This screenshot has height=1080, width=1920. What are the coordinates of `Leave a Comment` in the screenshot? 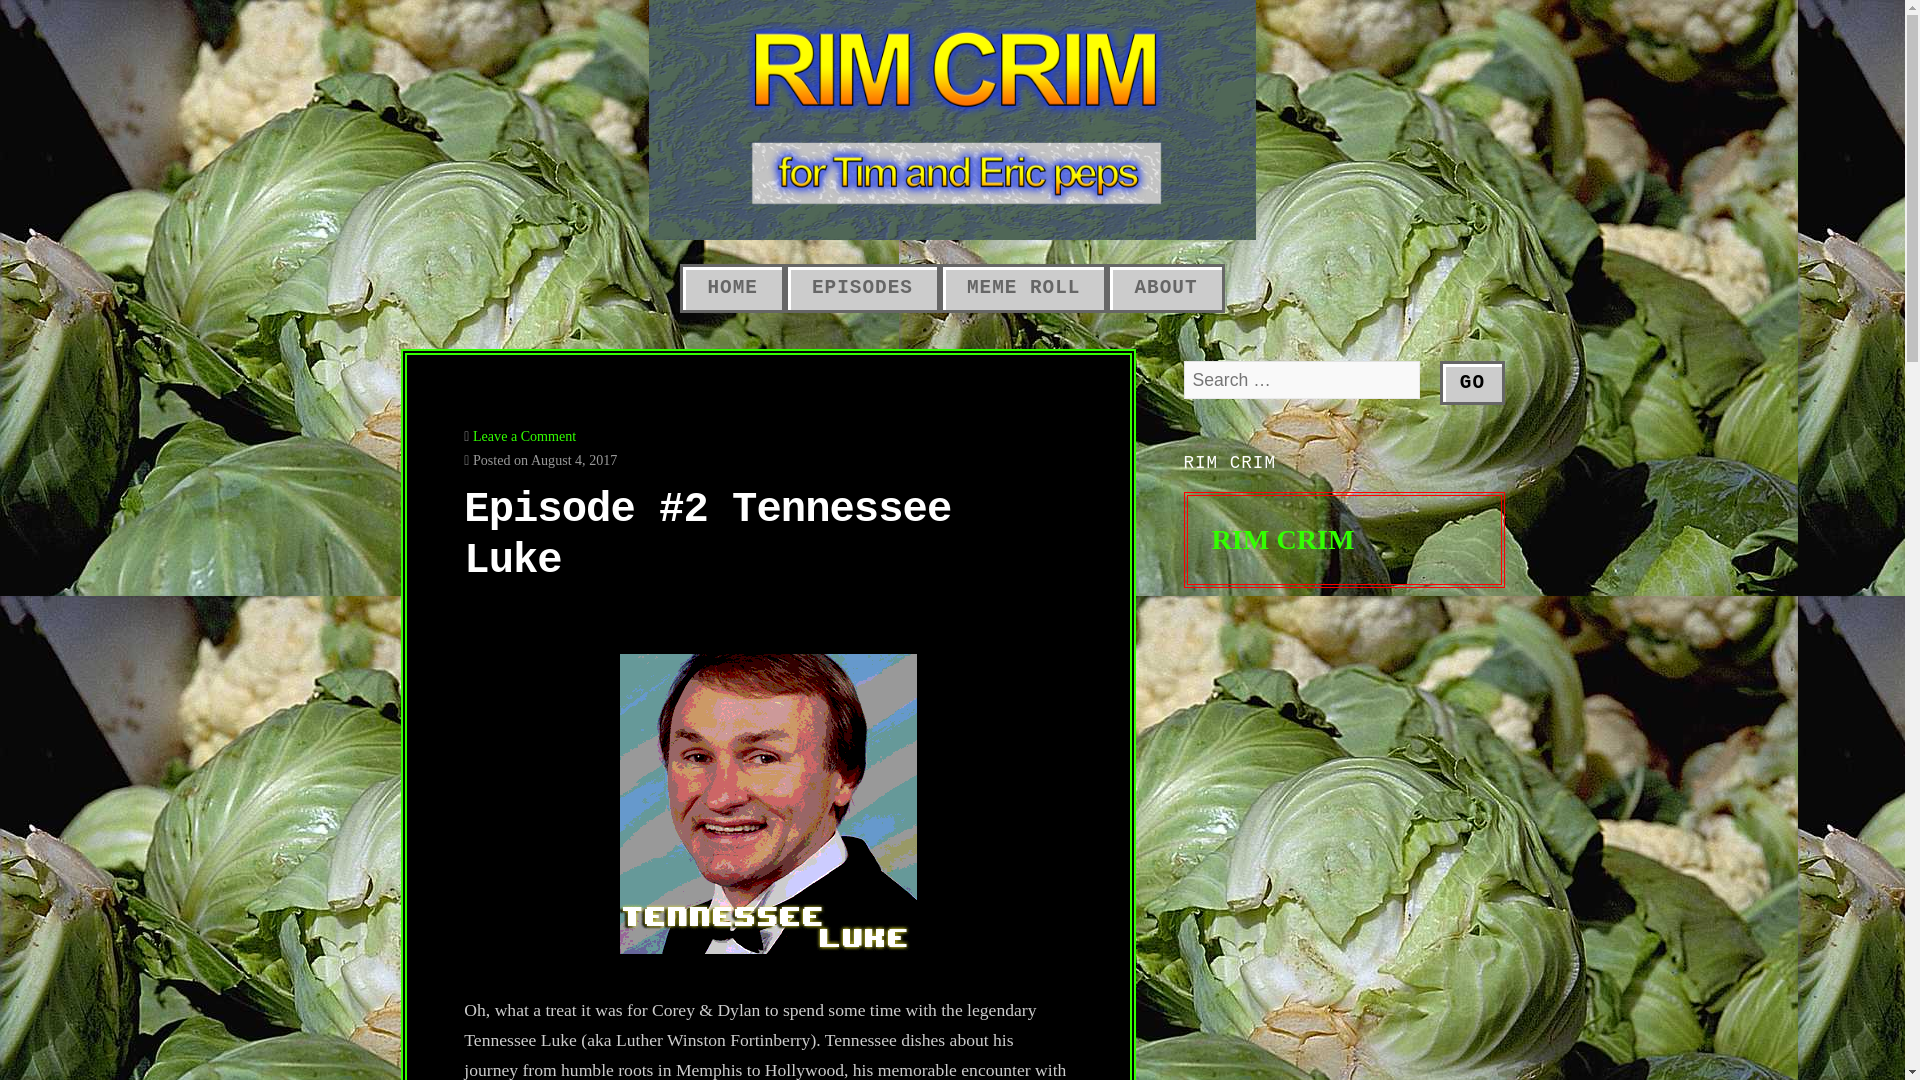 It's located at (524, 435).